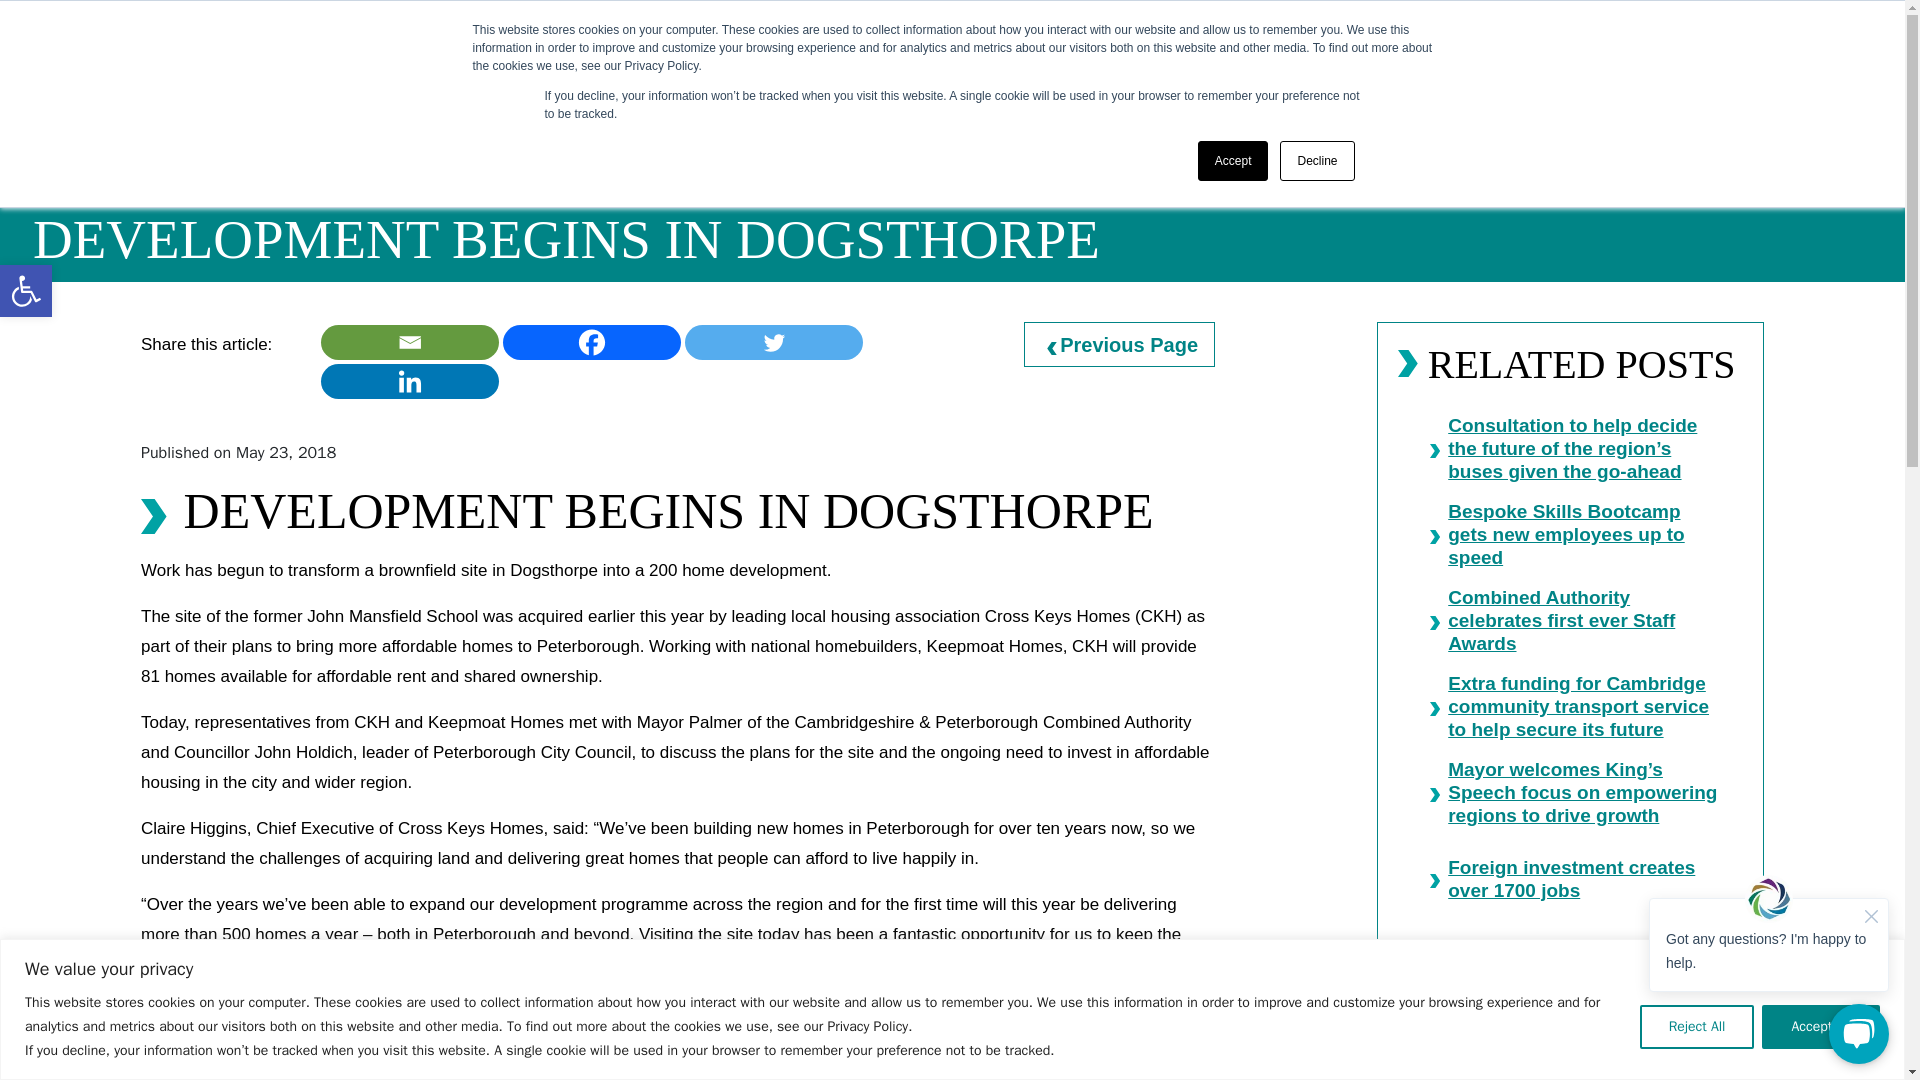 The height and width of the screenshot is (1080, 1920). I want to click on Home, so click(776, 54).